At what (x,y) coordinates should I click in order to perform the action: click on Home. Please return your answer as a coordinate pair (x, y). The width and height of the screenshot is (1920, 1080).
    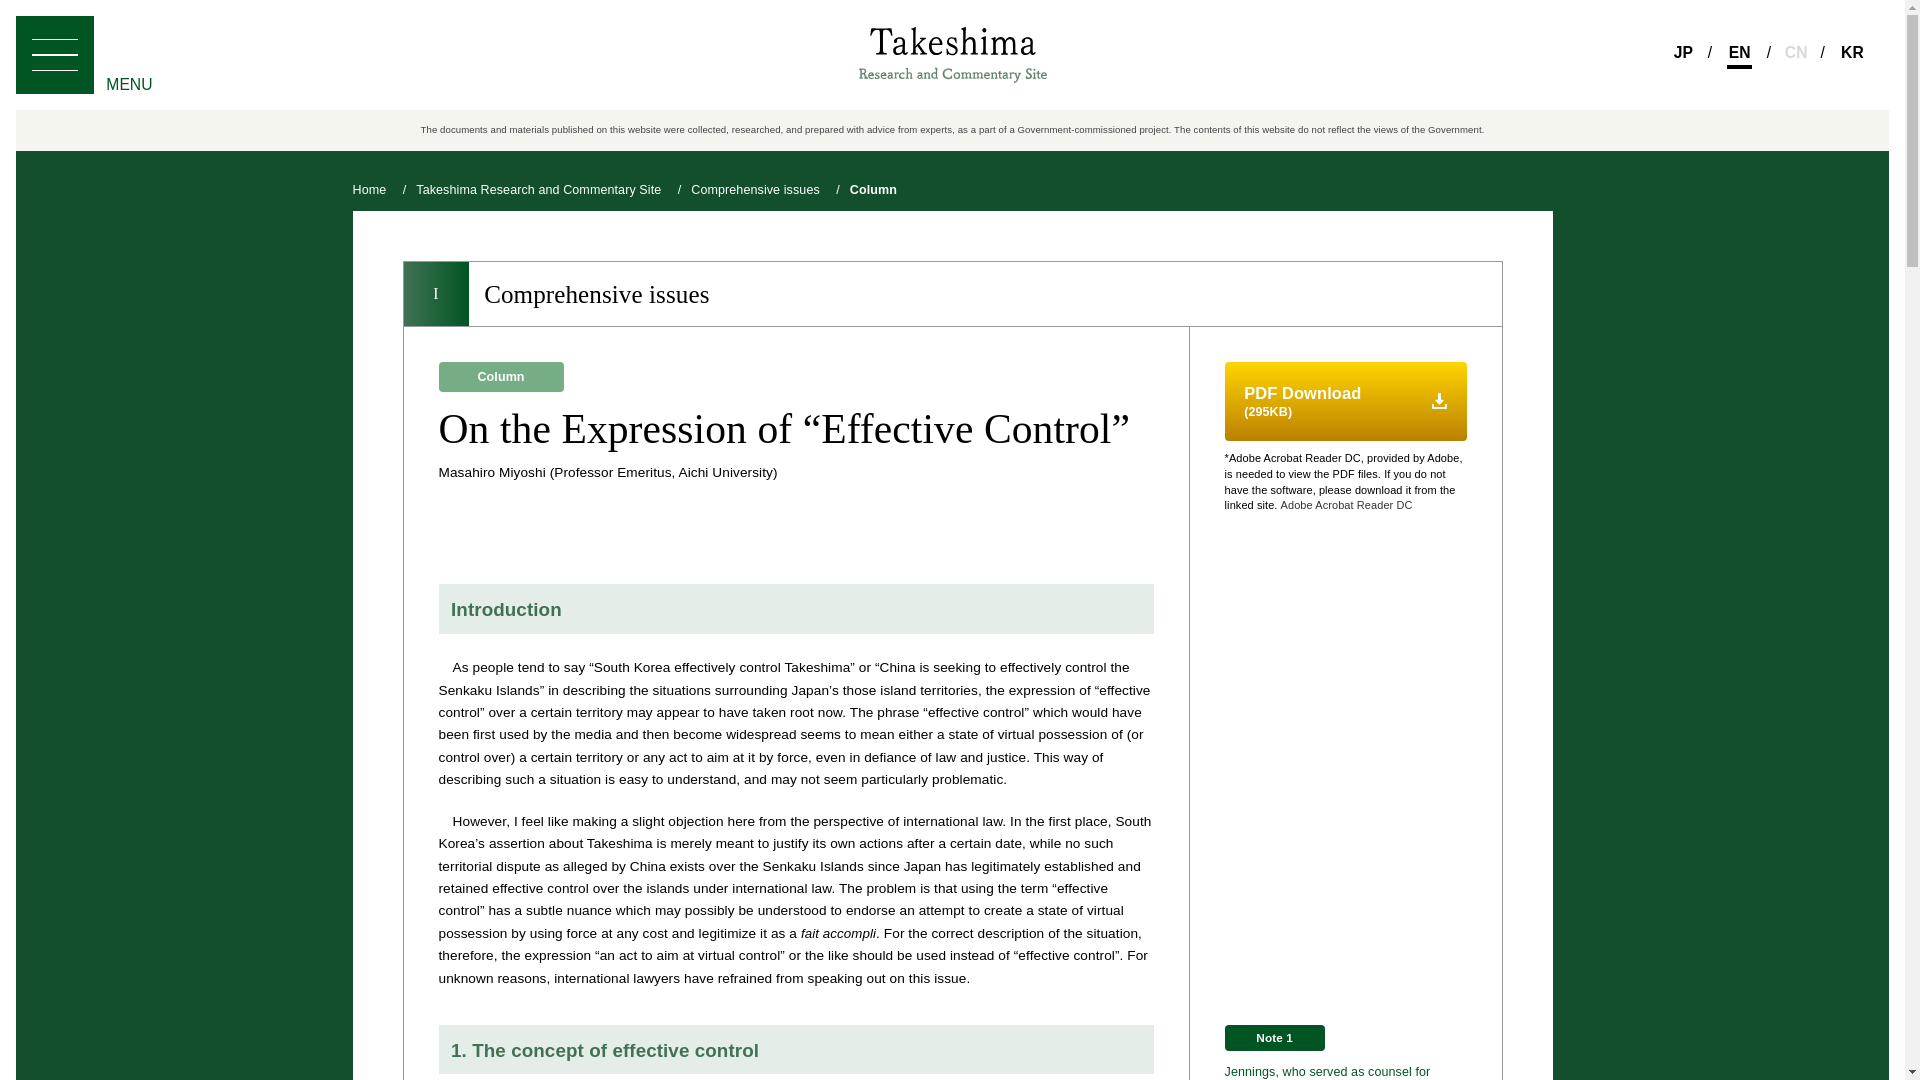
    Looking at the image, I should click on (368, 190).